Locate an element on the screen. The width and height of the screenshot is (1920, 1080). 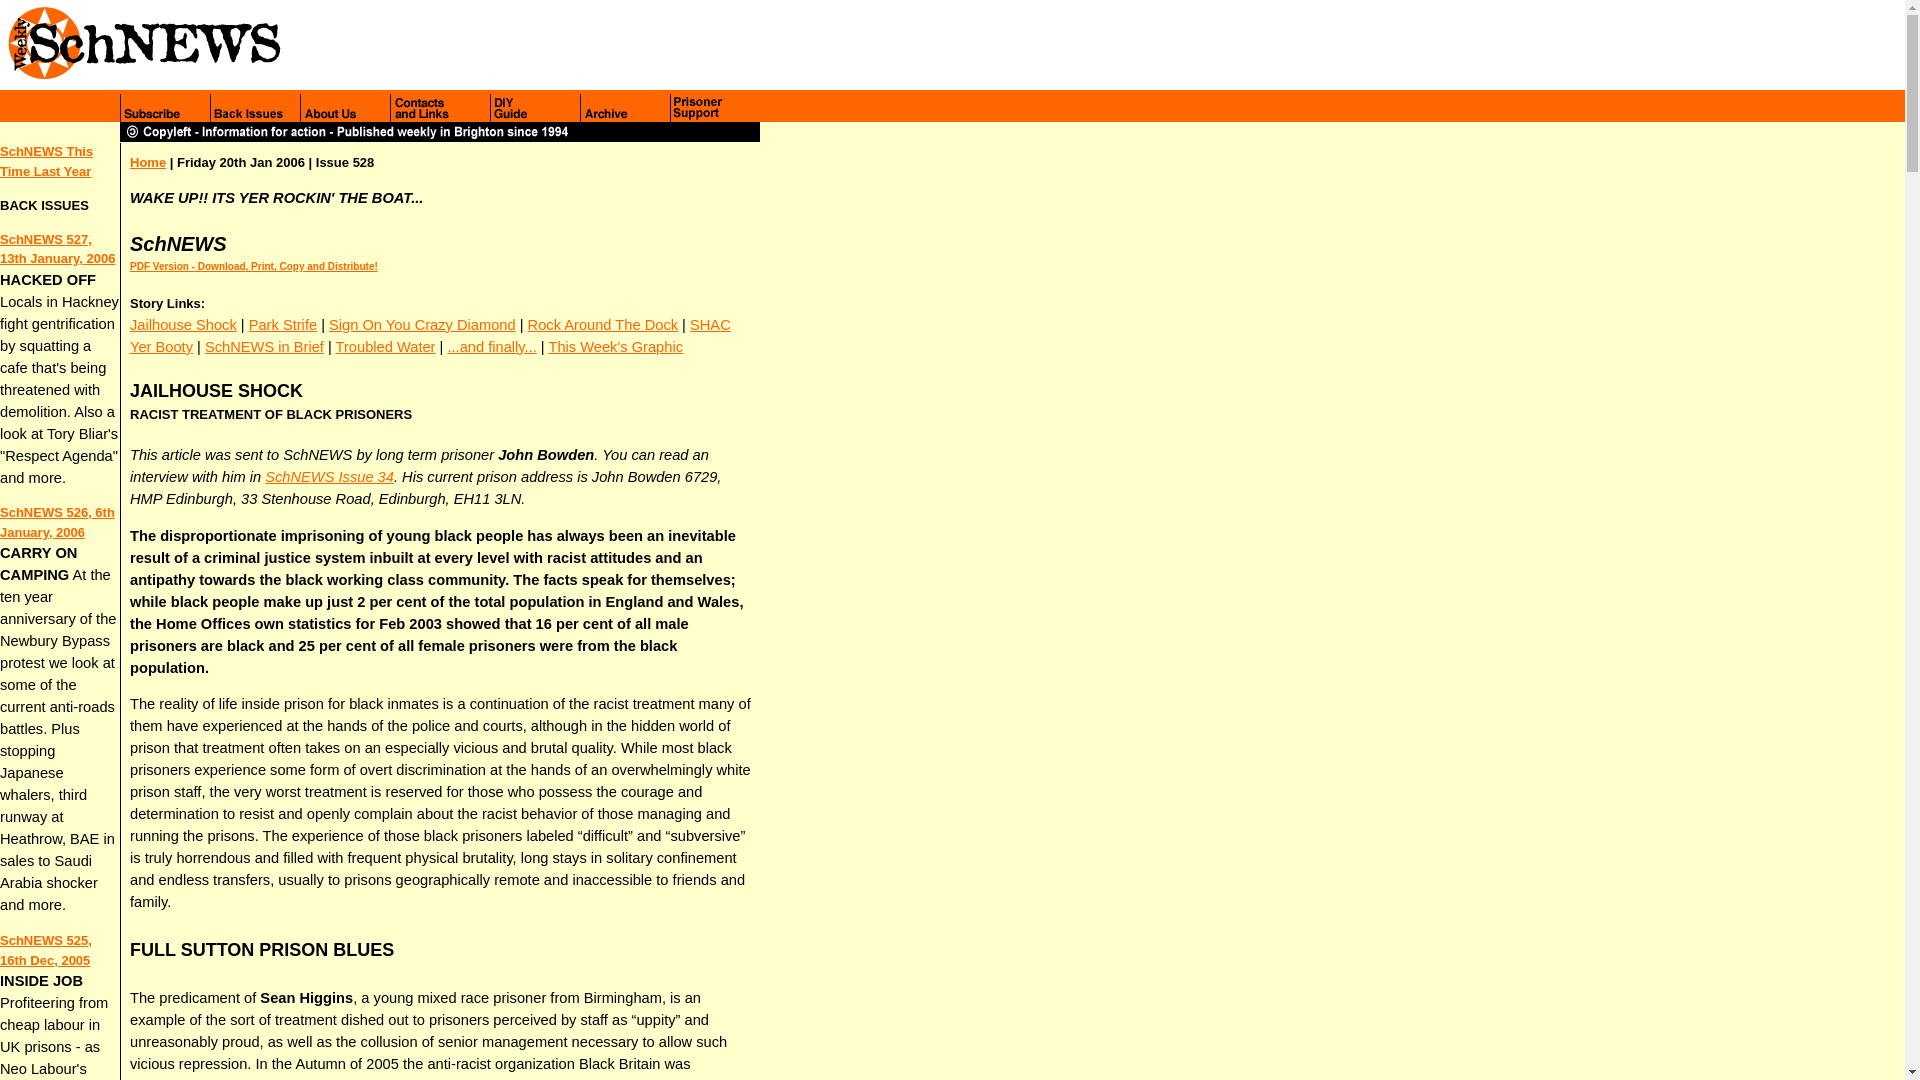
Rock Around The Dock is located at coordinates (602, 324).